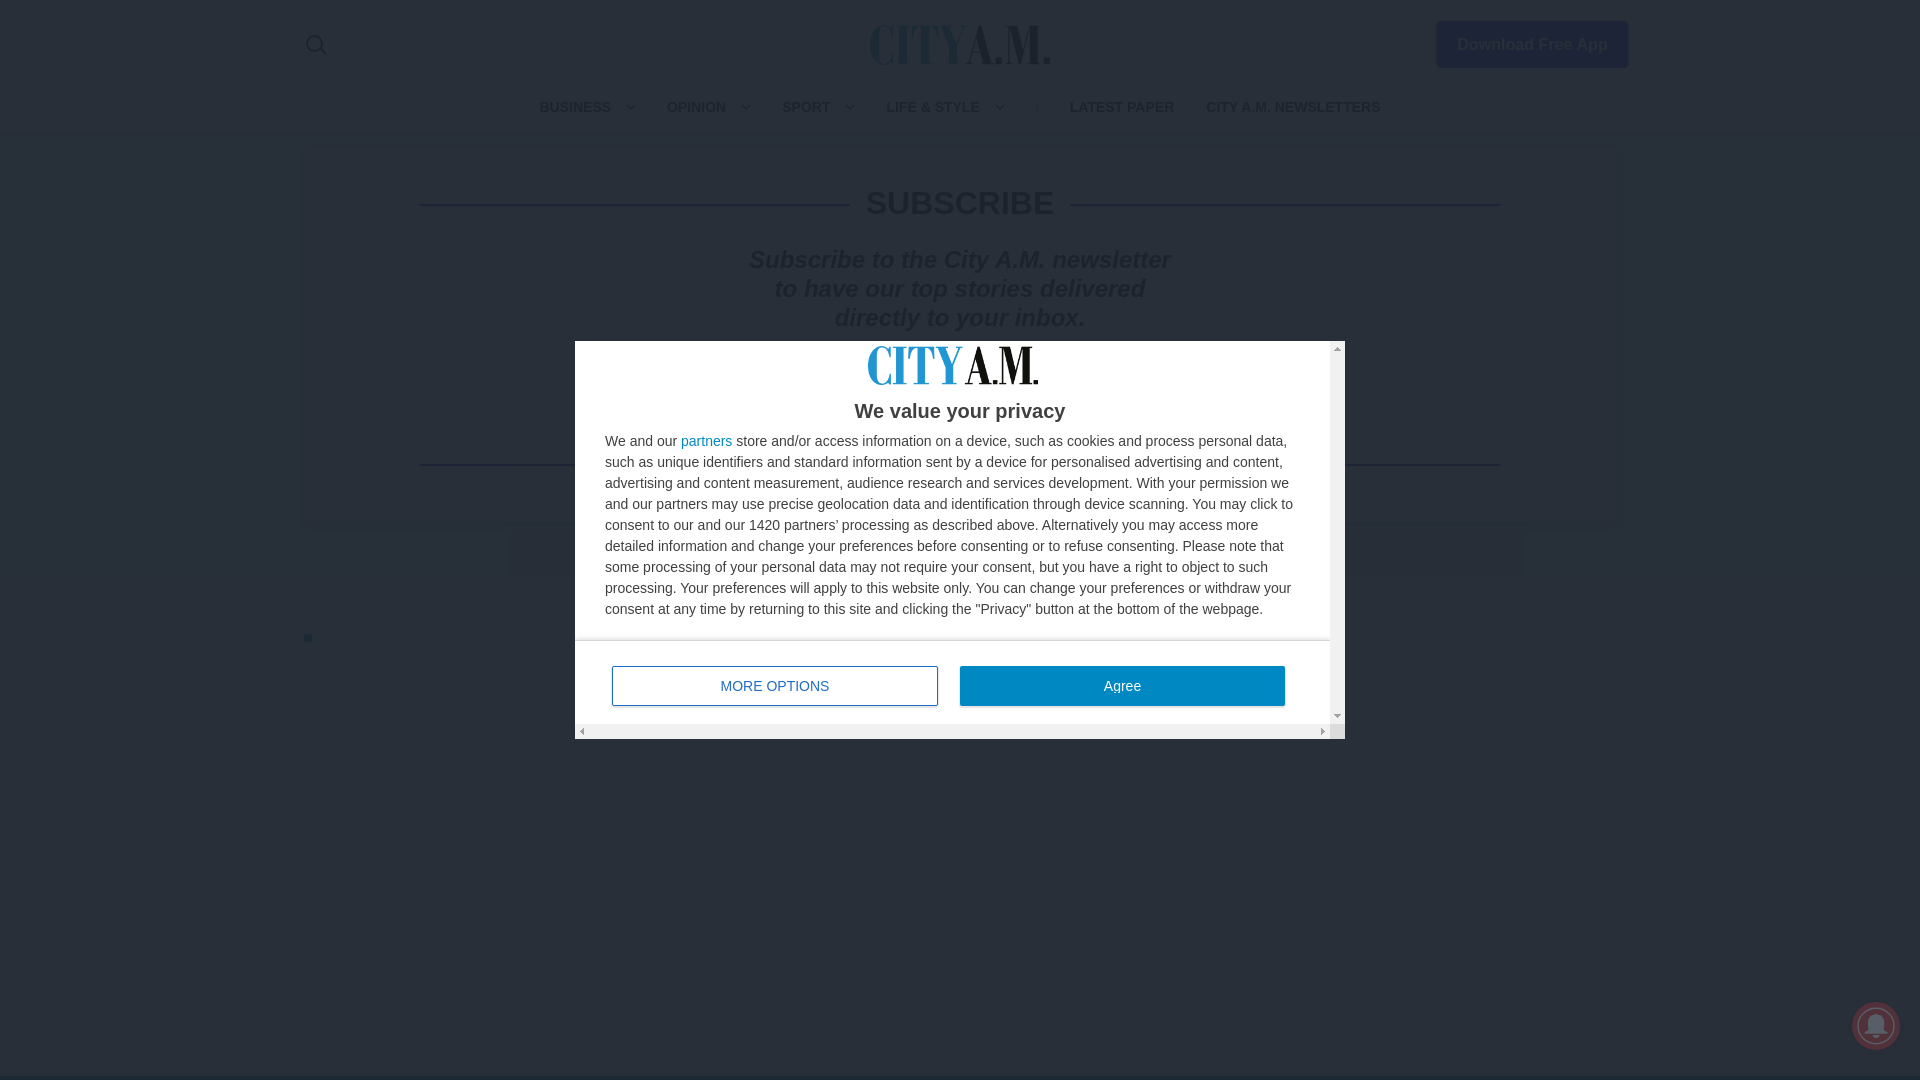 This screenshot has height=1080, width=1920. Describe the element at coordinates (1304, 744) in the screenshot. I see `FACEBOOK` at that location.